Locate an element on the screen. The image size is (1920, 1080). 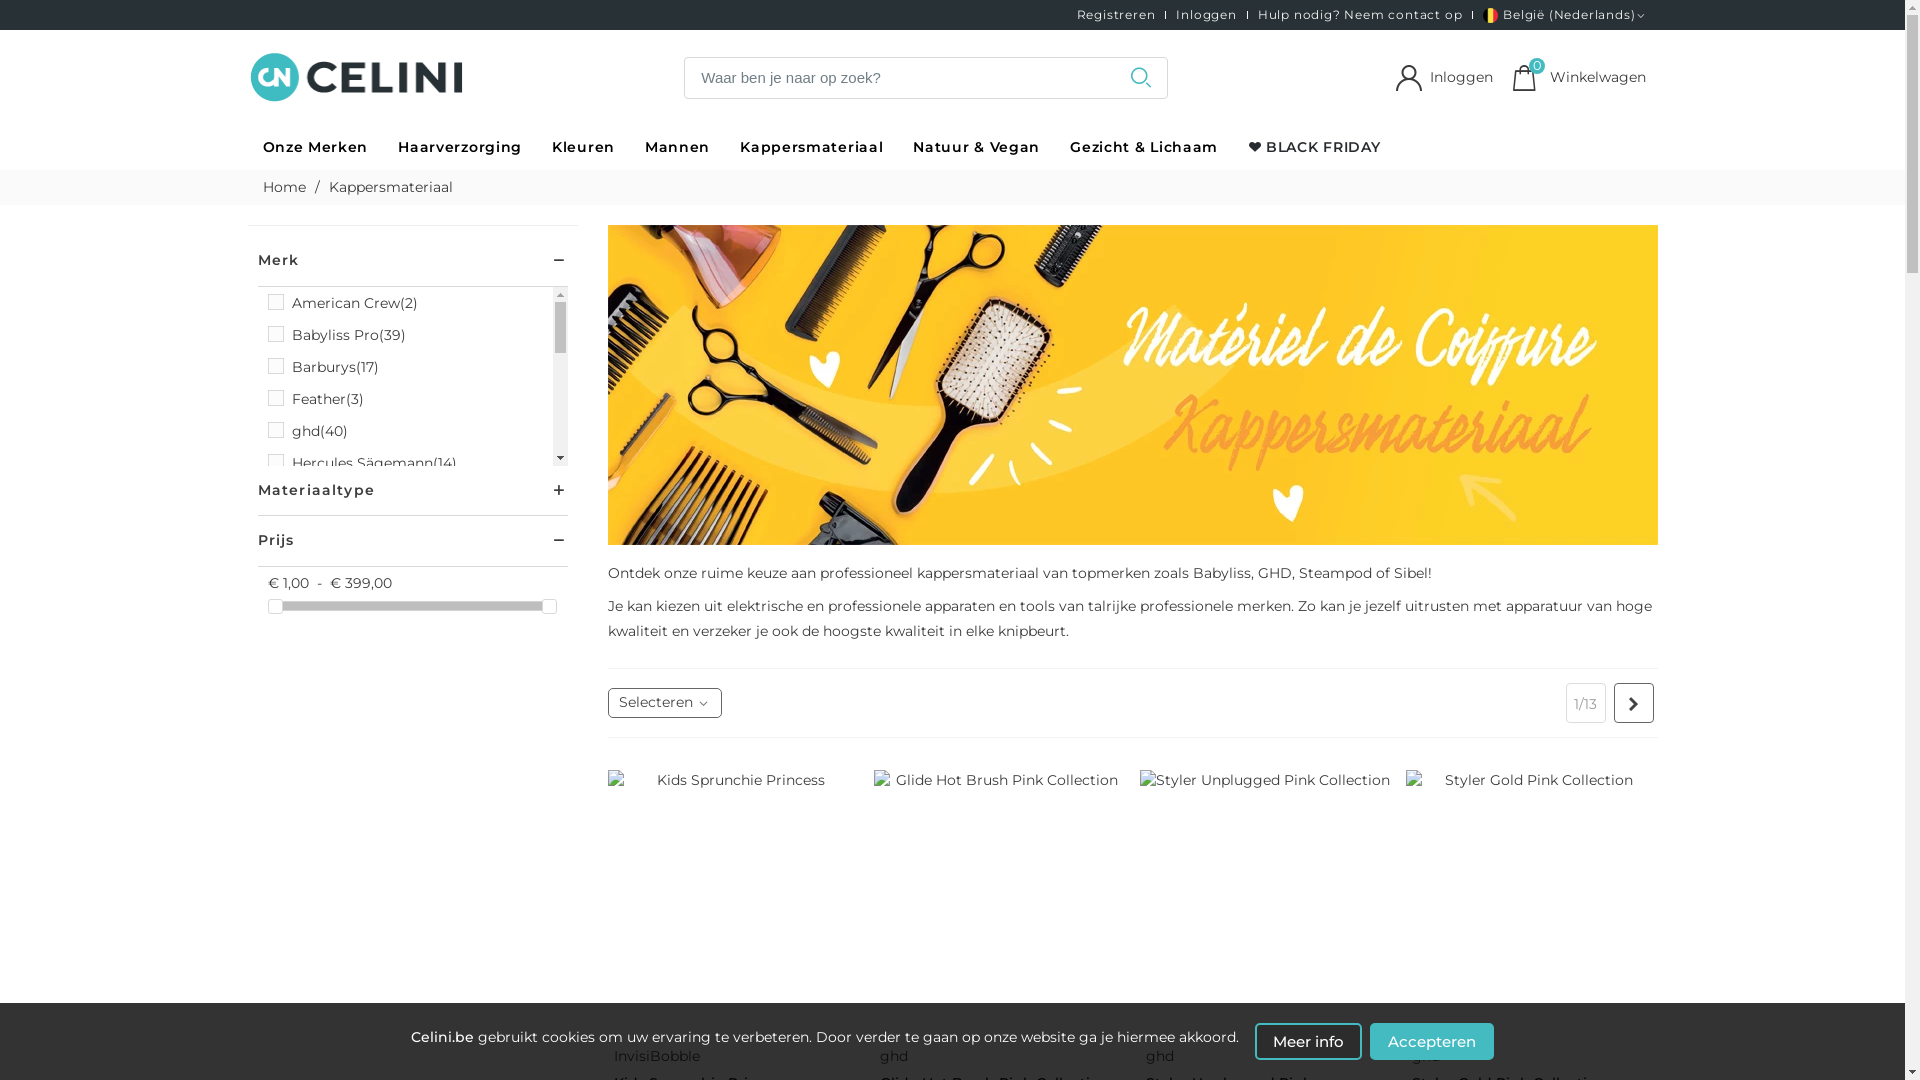
Haarverzorging is located at coordinates (460, 148).